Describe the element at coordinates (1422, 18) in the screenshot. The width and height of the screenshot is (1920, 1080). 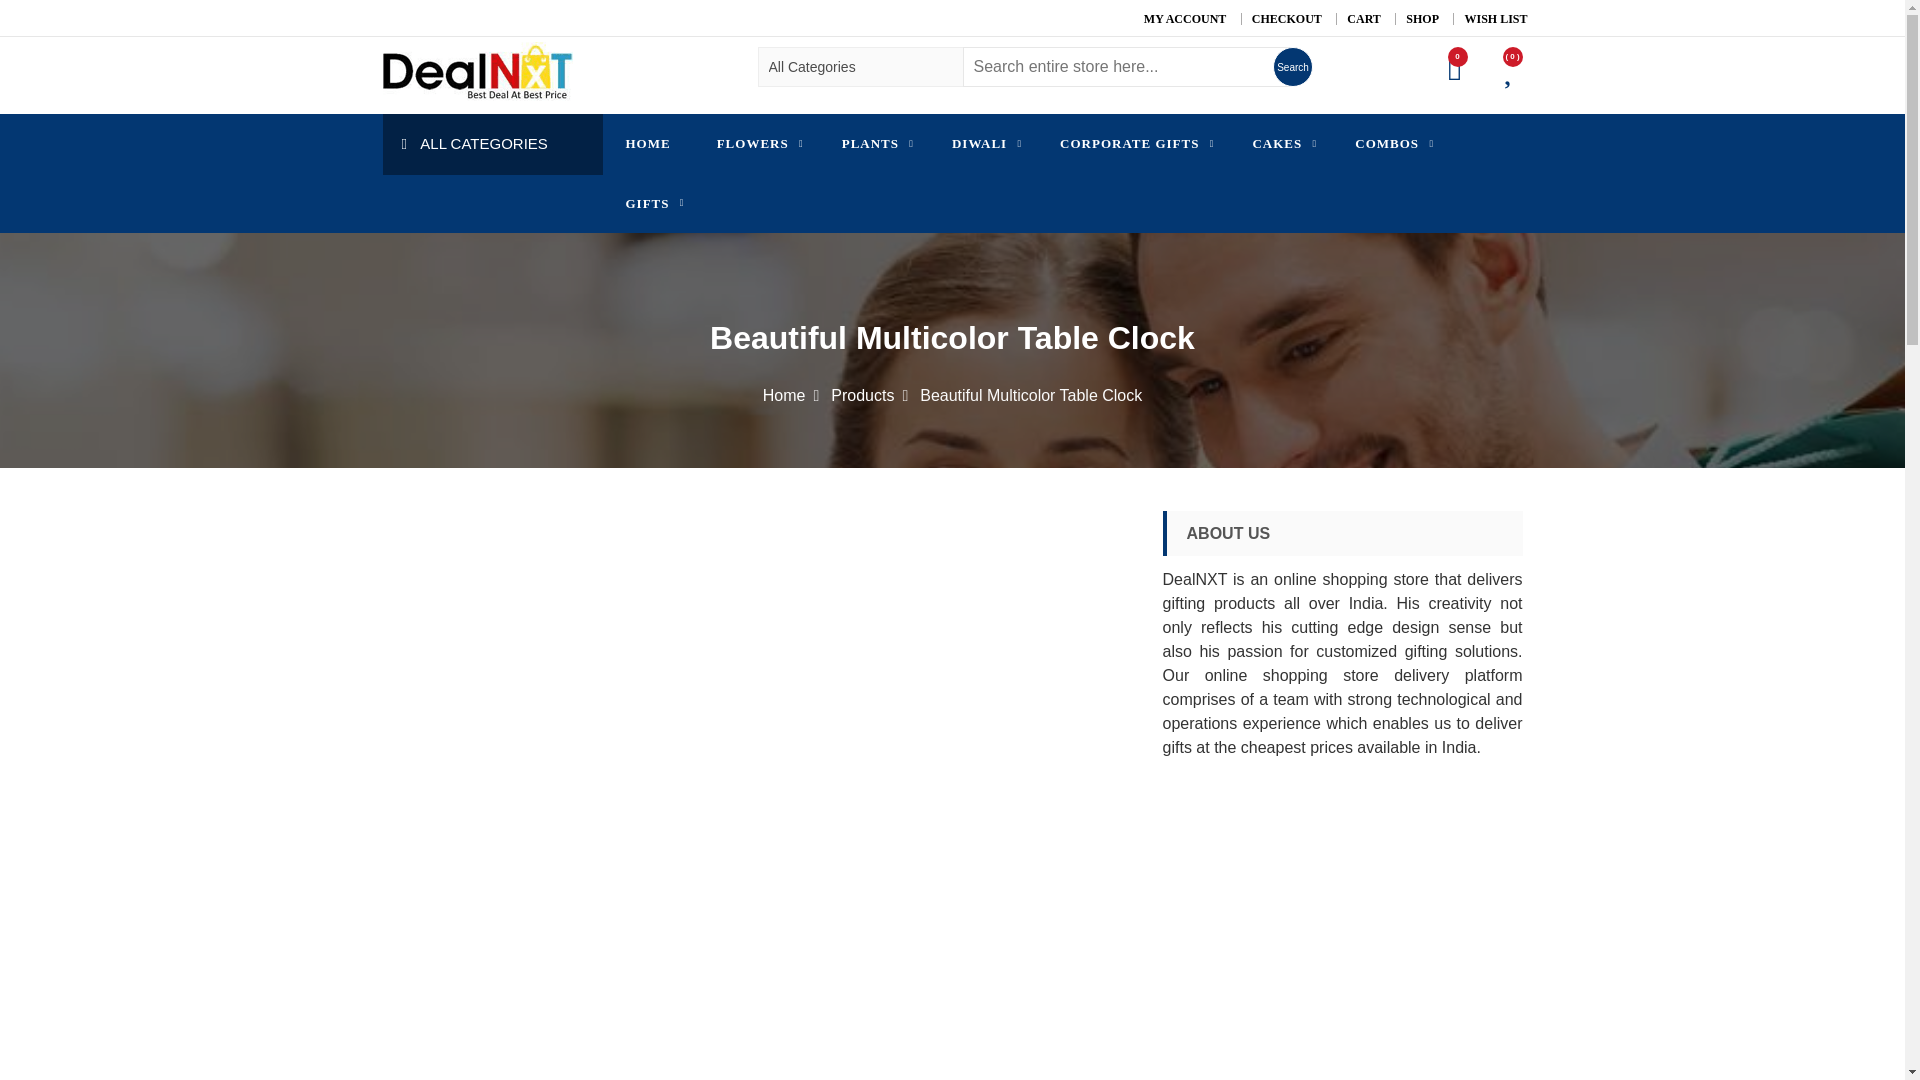
I see `SHOP` at that location.